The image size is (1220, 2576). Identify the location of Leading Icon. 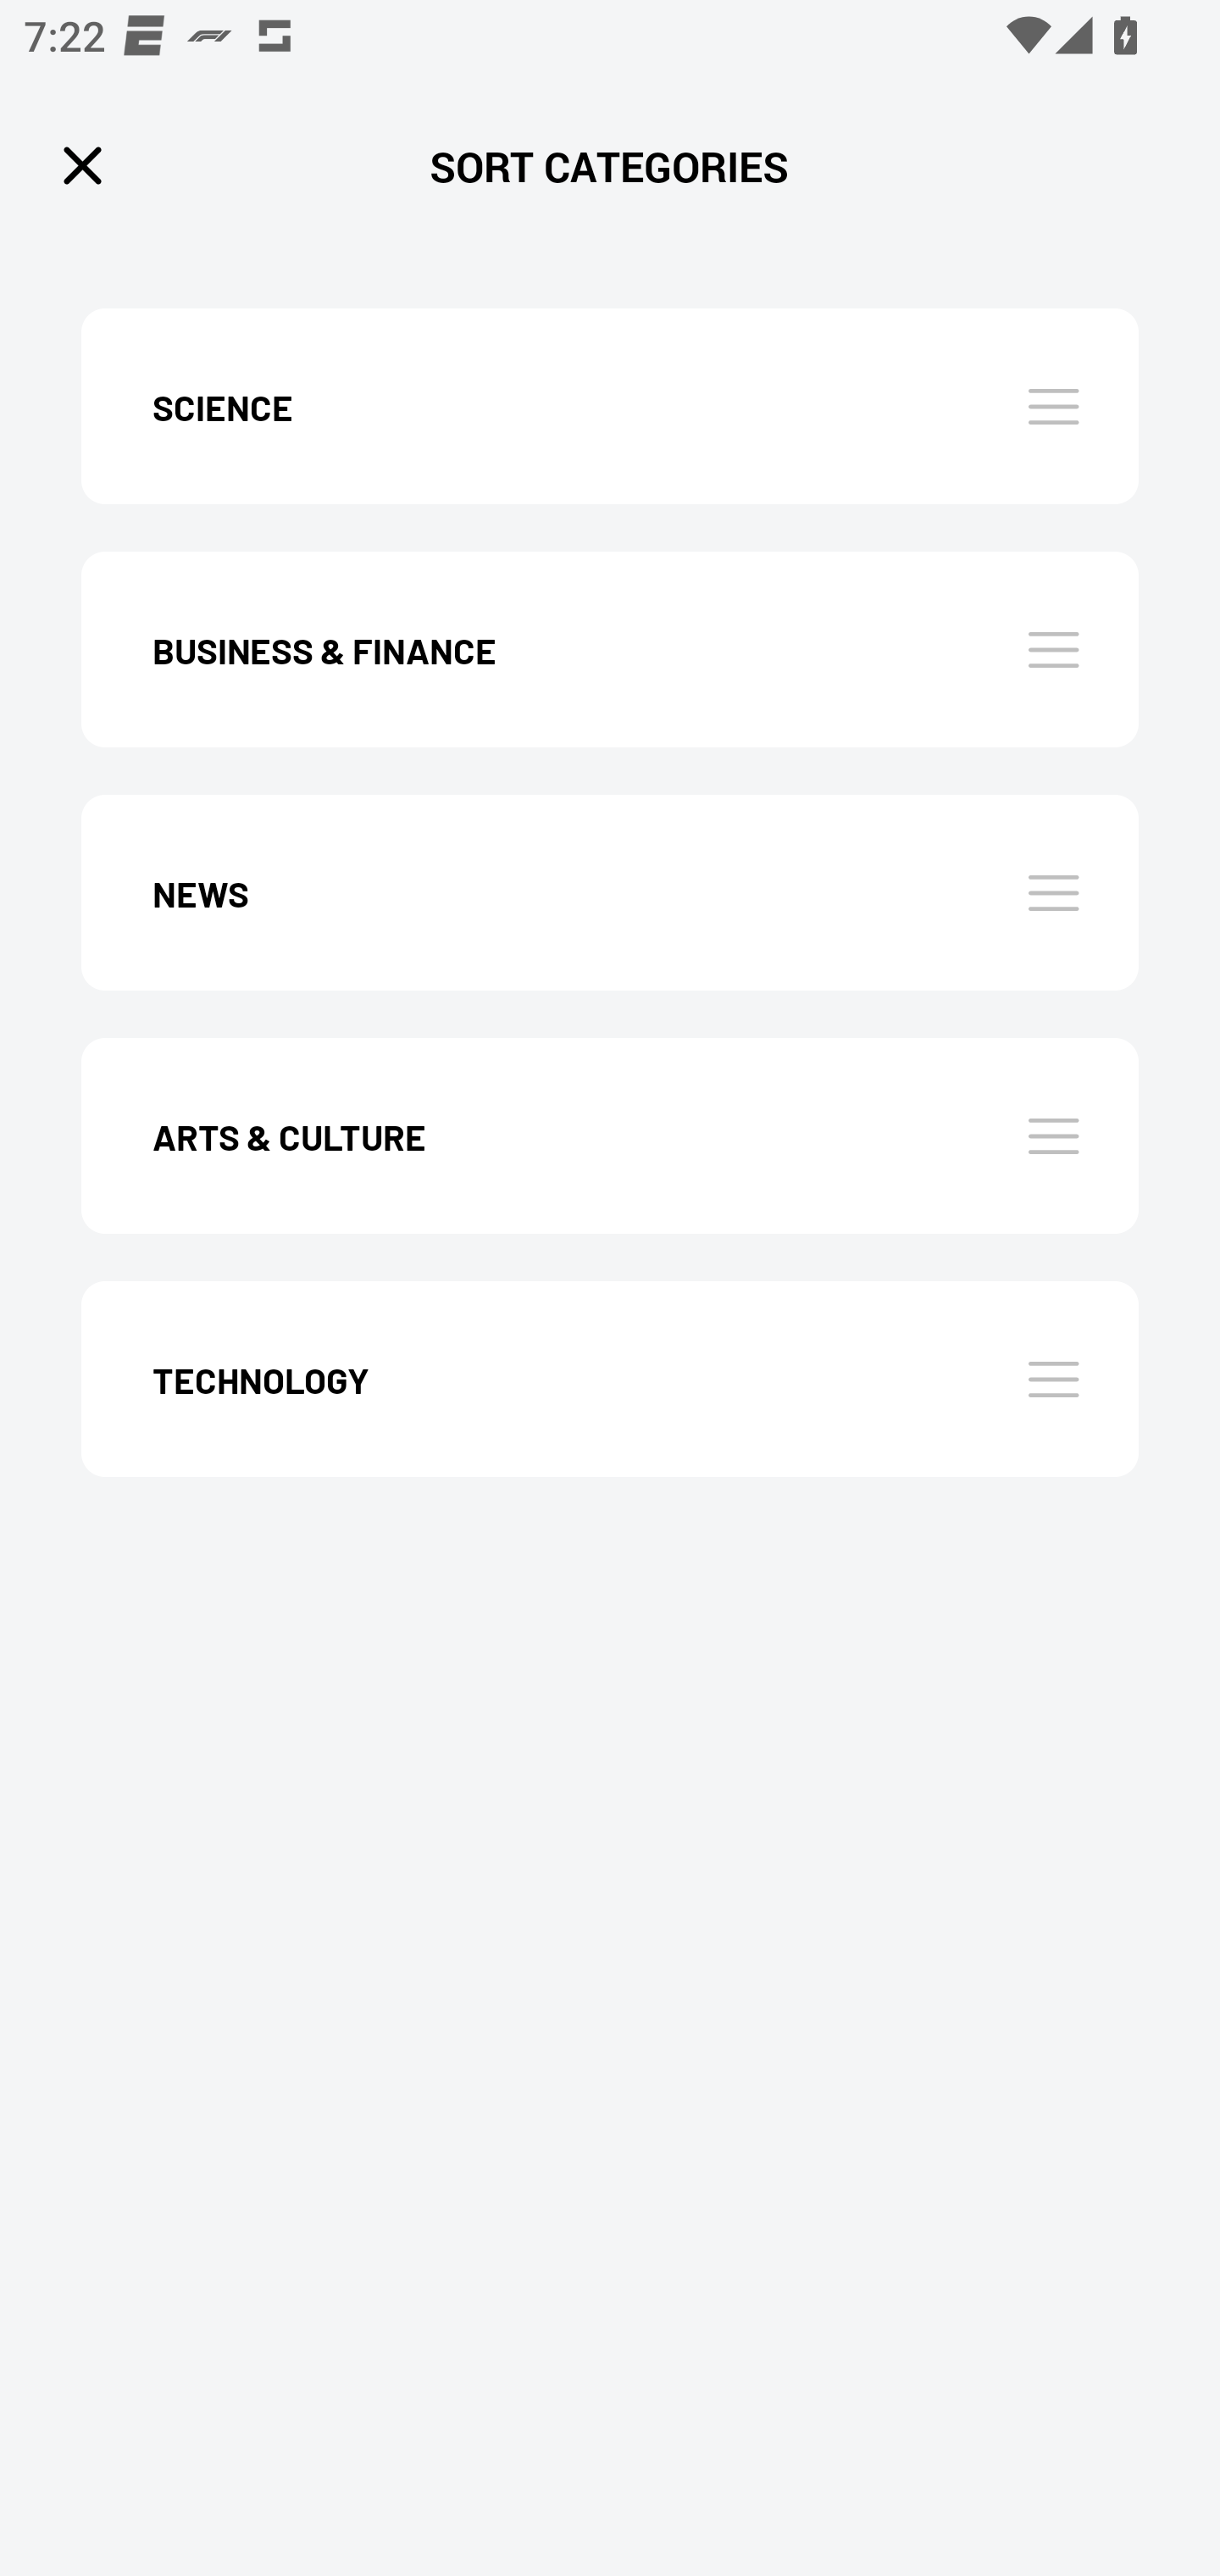
(83, 166).